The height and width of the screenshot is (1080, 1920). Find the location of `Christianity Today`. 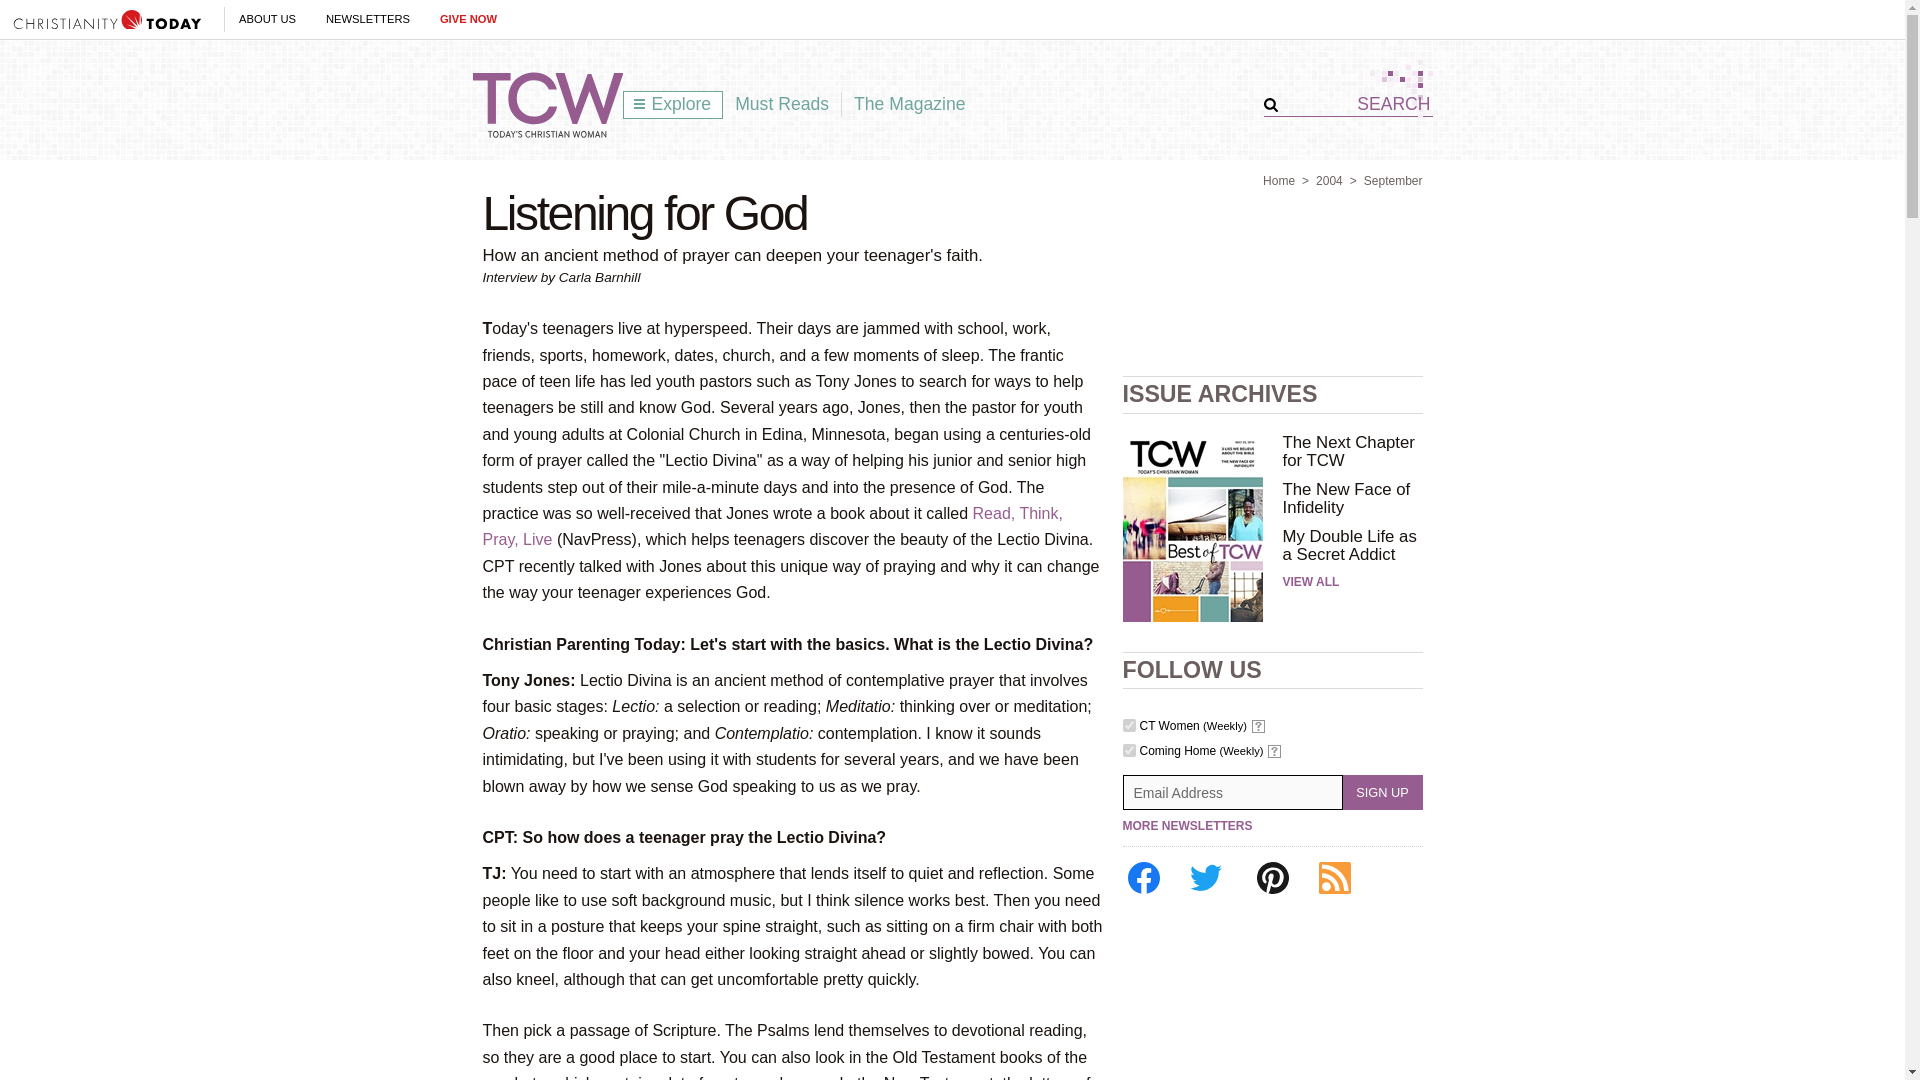

Christianity Today is located at coordinates (107, 19).